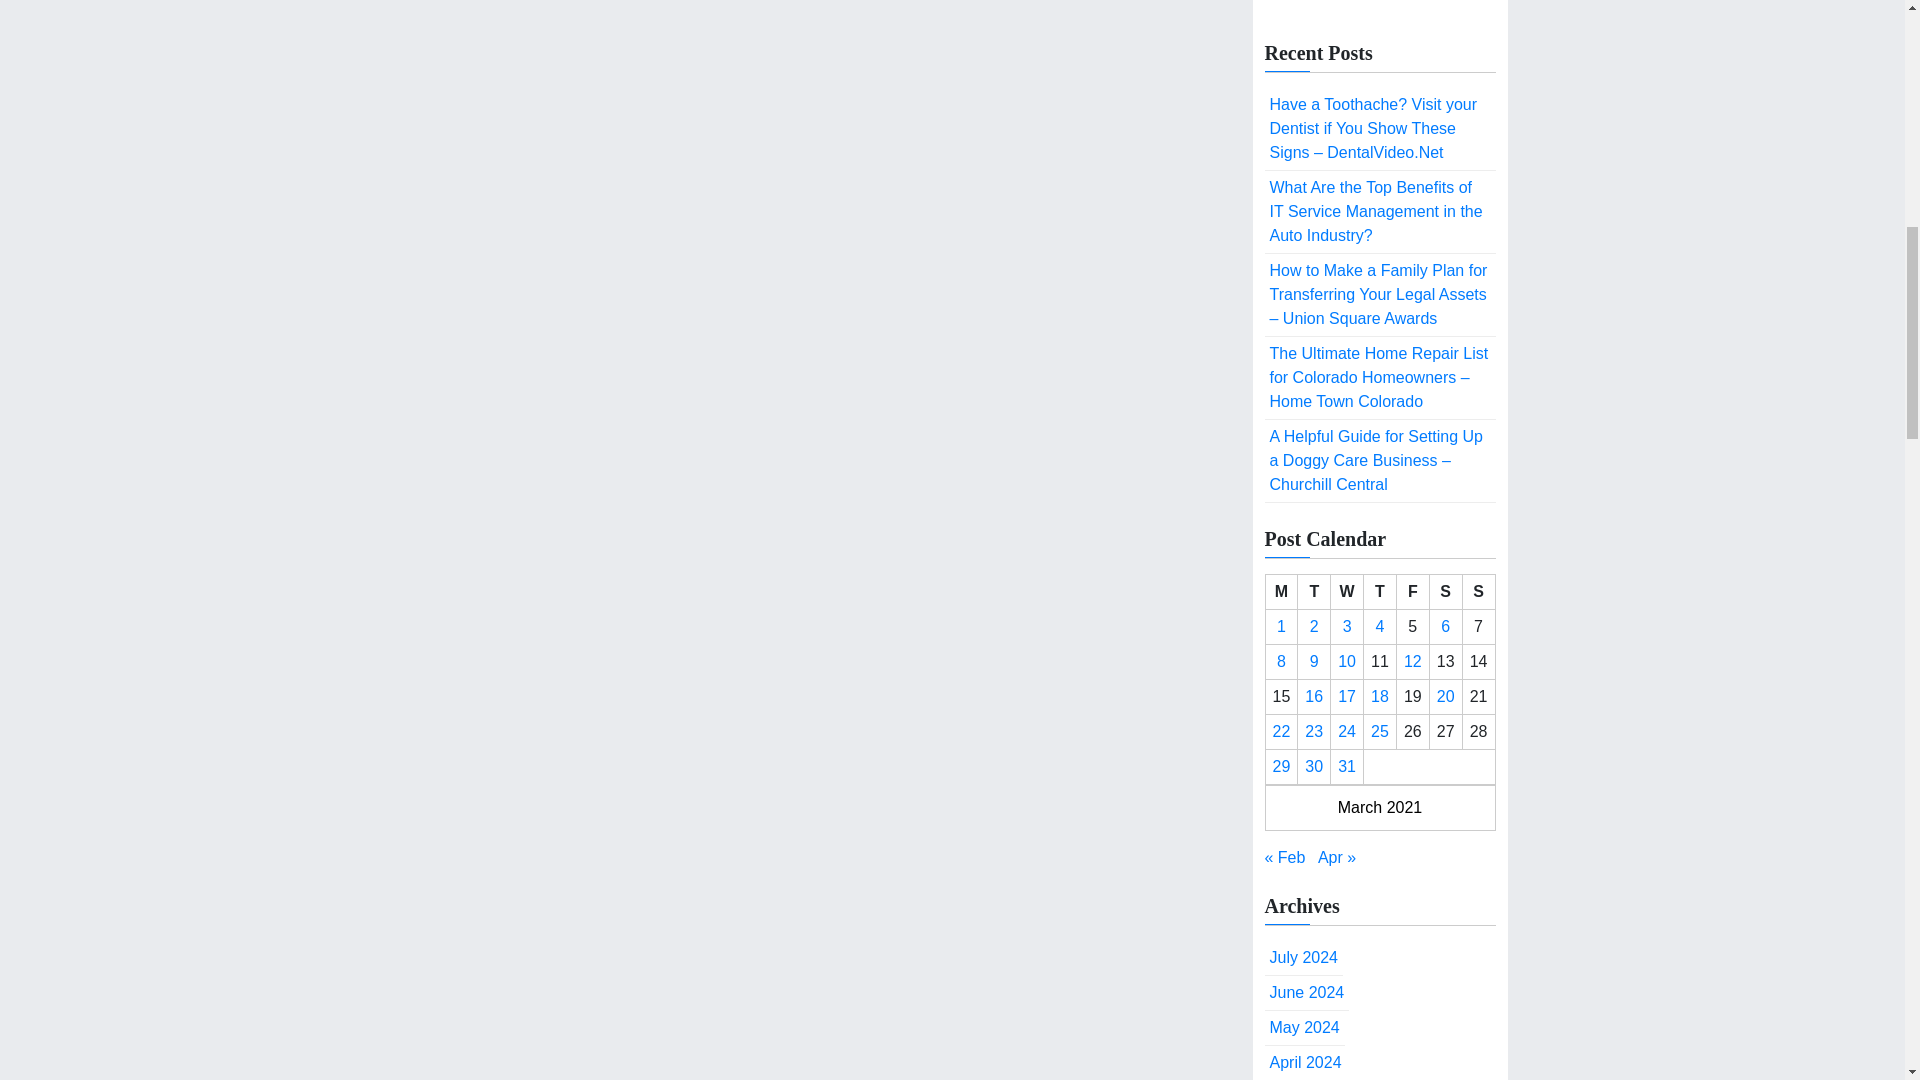  I want to click on 2, so click(1314, 626).